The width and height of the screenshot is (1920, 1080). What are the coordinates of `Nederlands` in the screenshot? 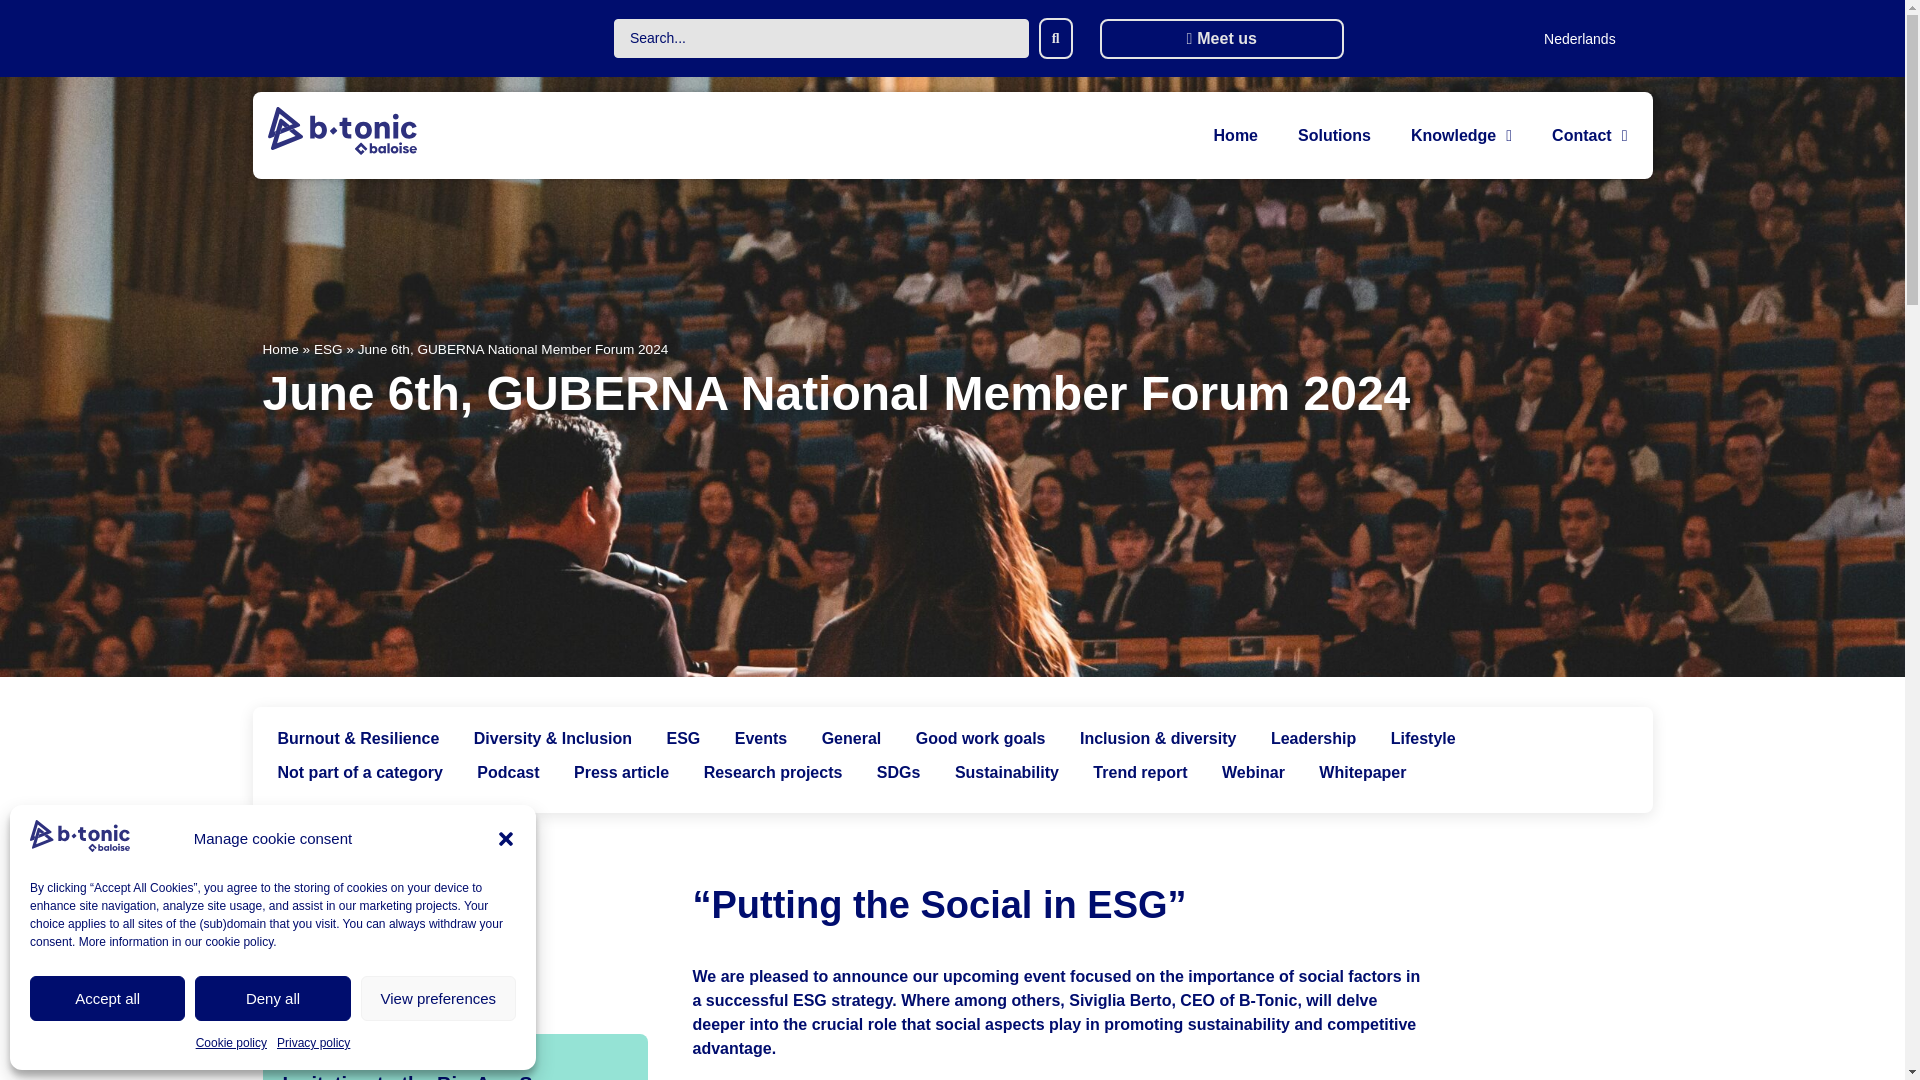 It's located at (1580, 38).